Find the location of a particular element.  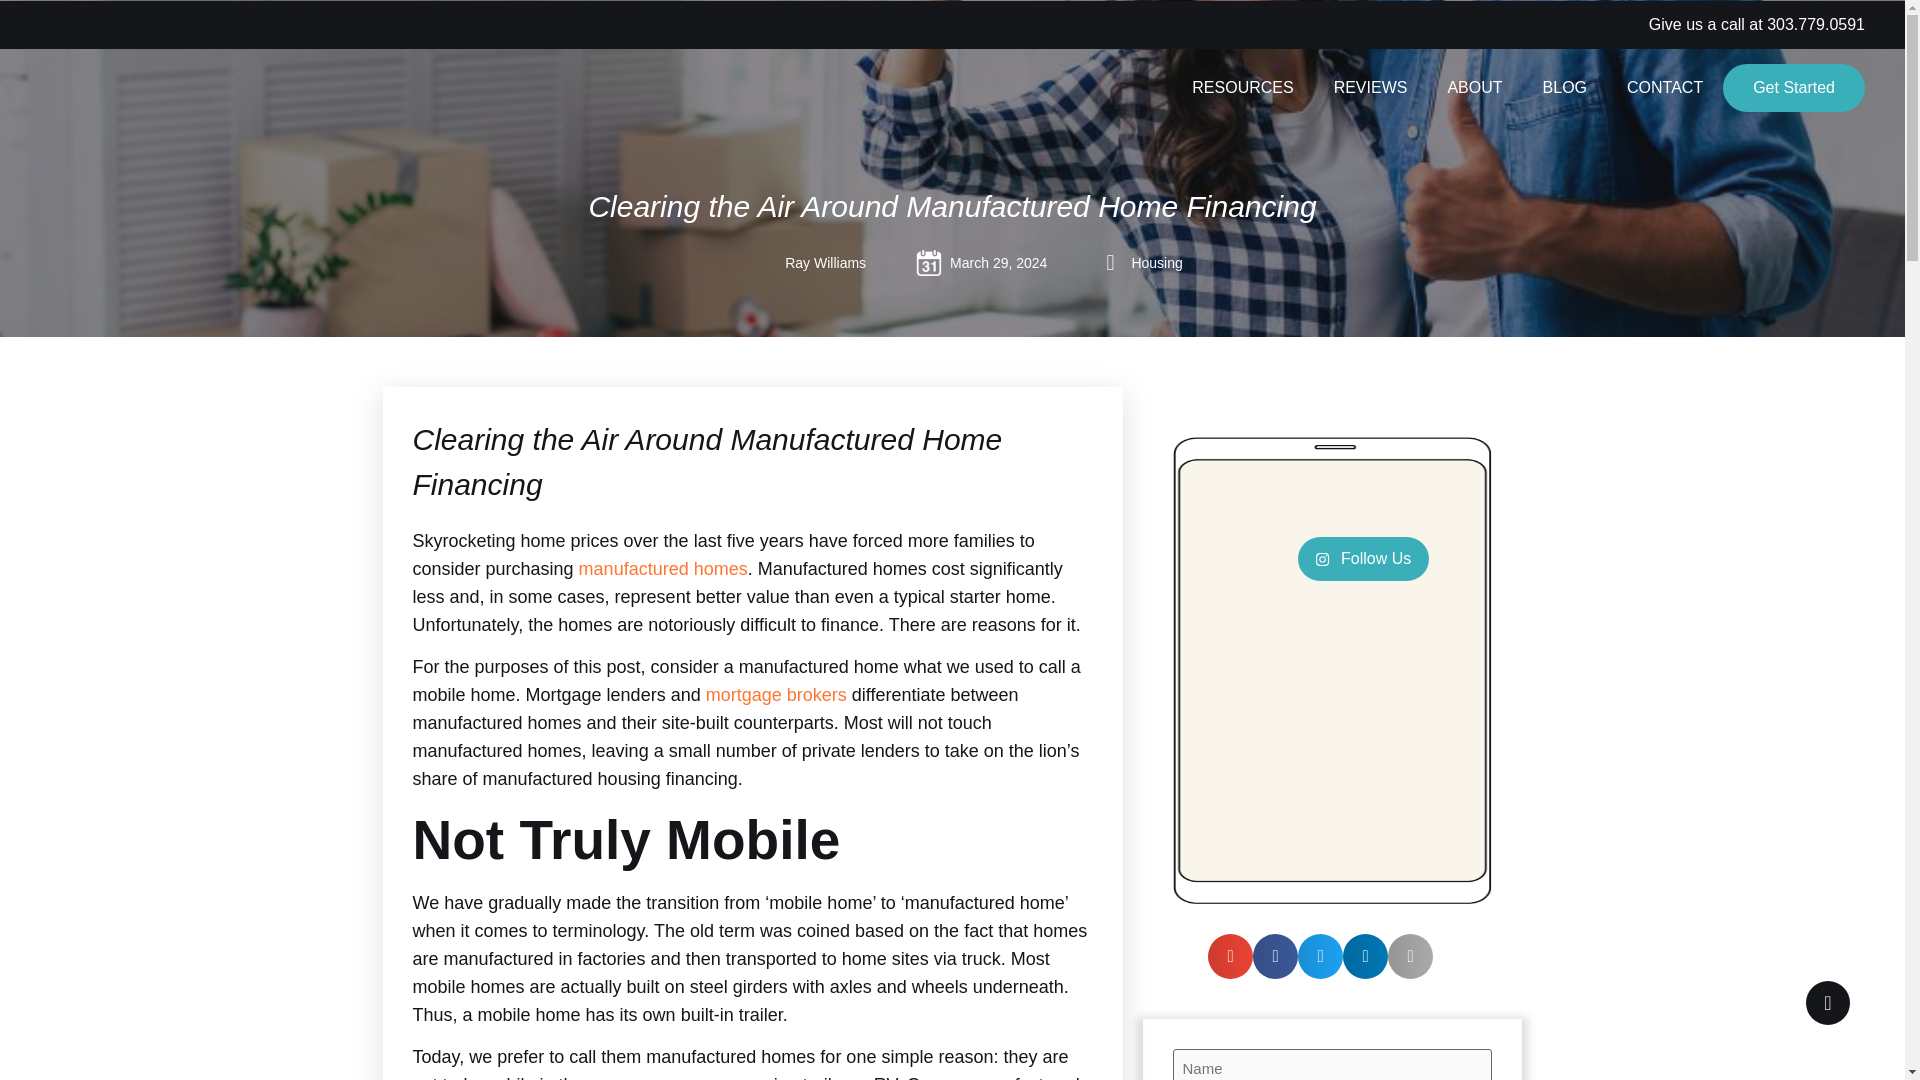

CONTACT is located at coordinates (1664, 88).